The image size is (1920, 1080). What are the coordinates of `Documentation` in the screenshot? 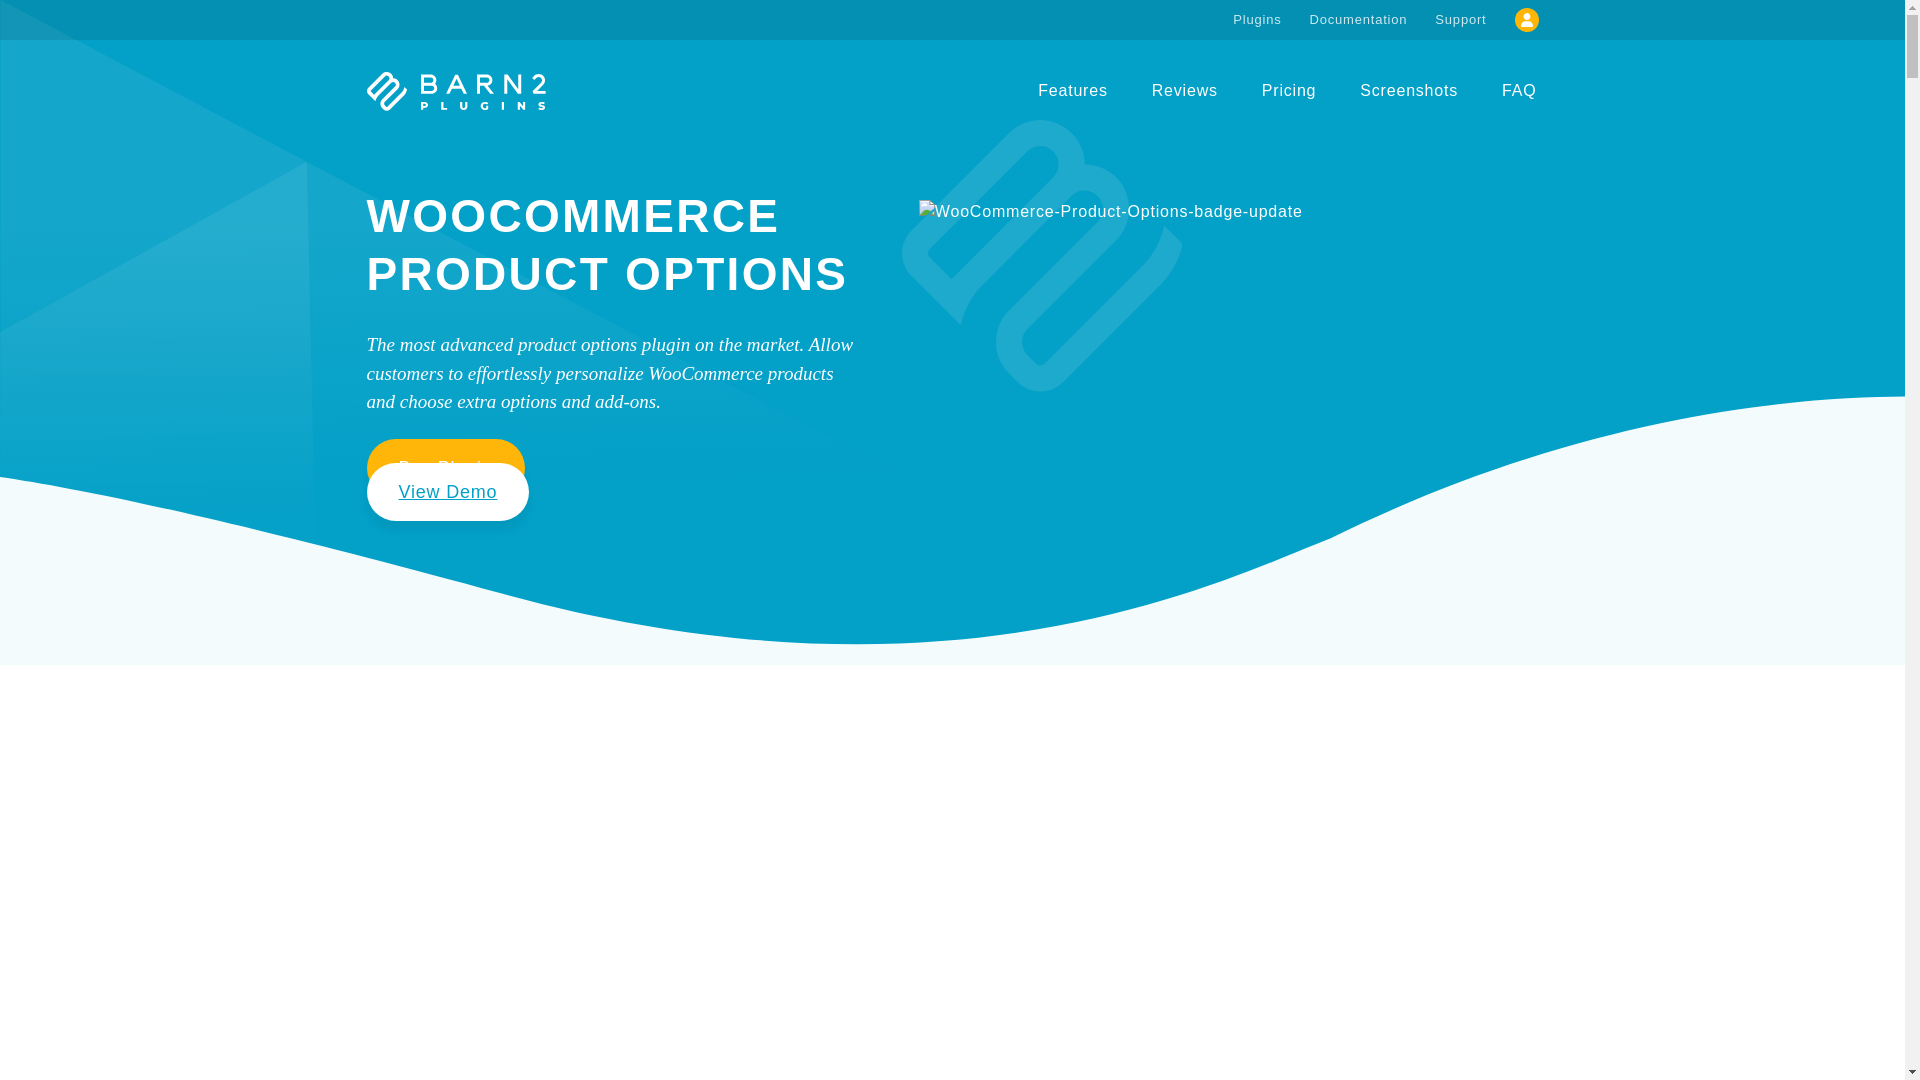 It's located at (1359, 20).